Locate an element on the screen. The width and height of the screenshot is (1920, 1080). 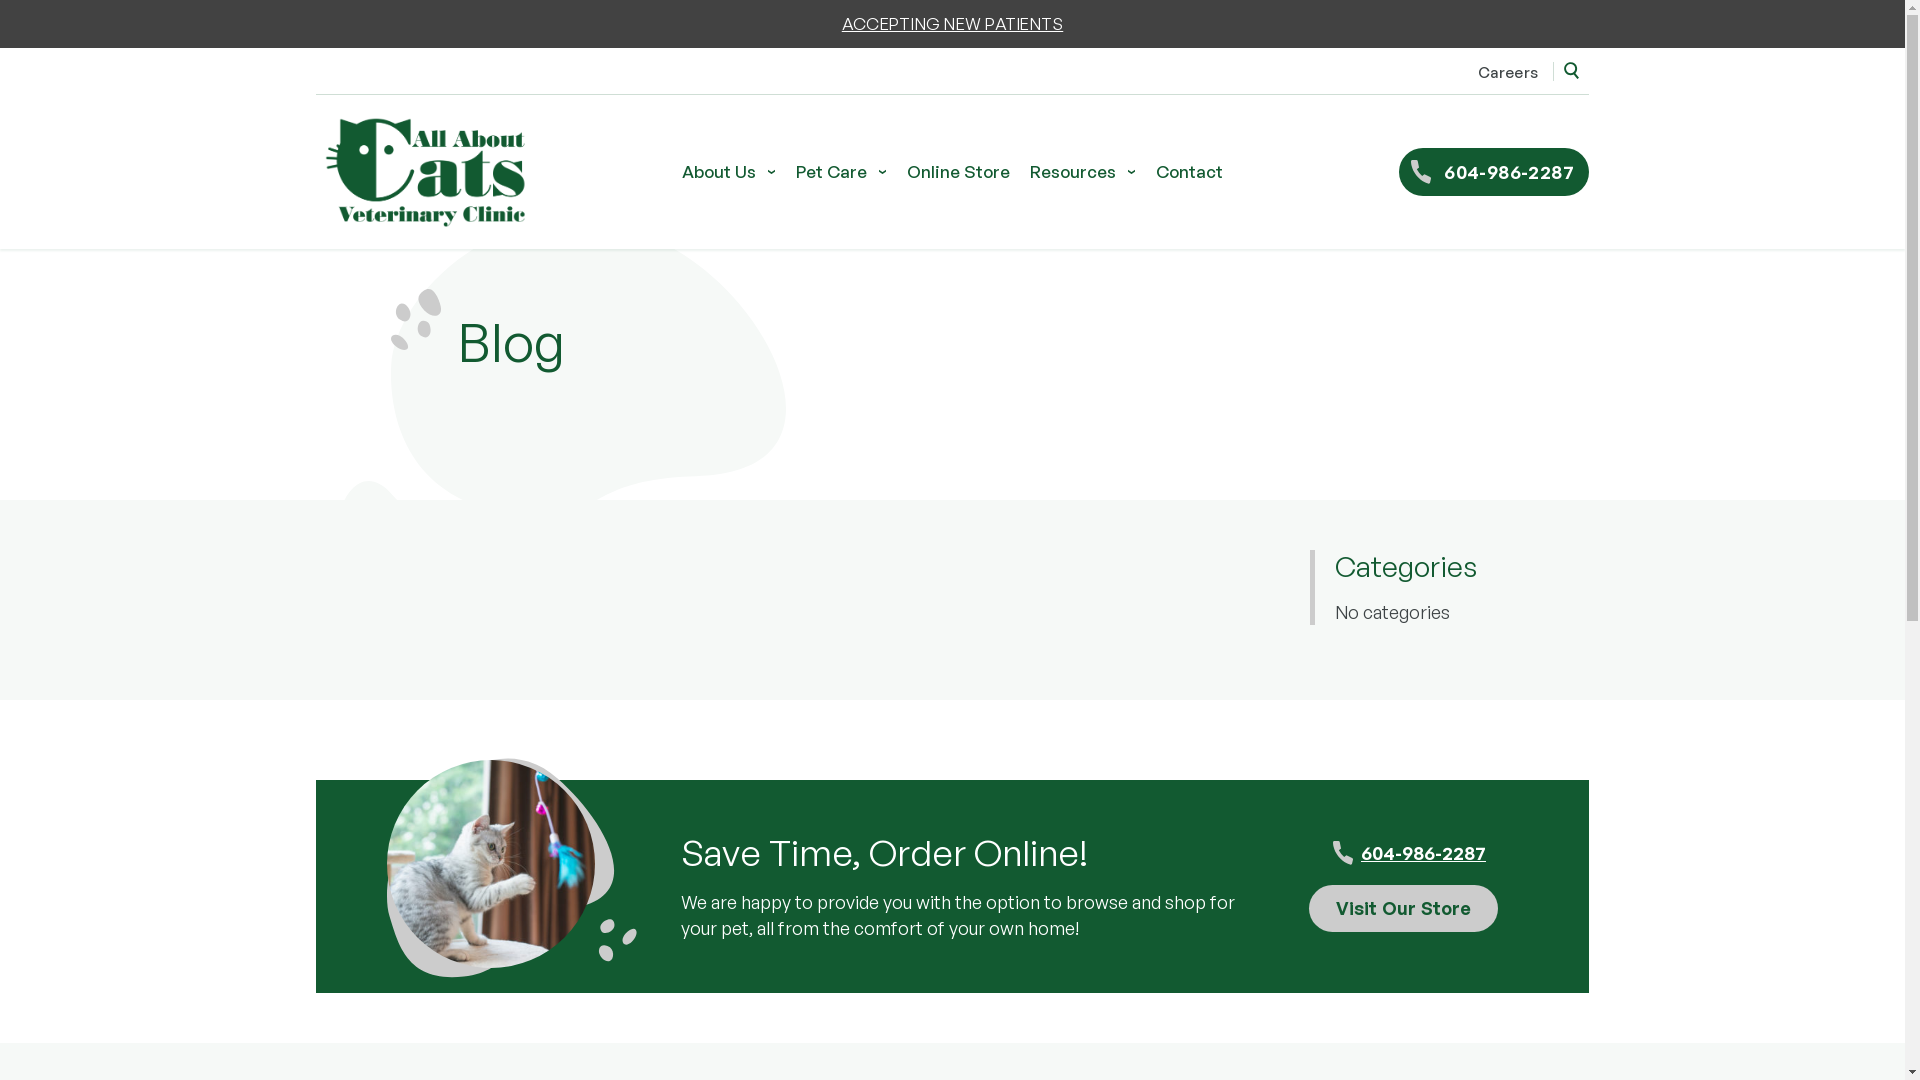
Online Store is located at coordinates (958, 172).